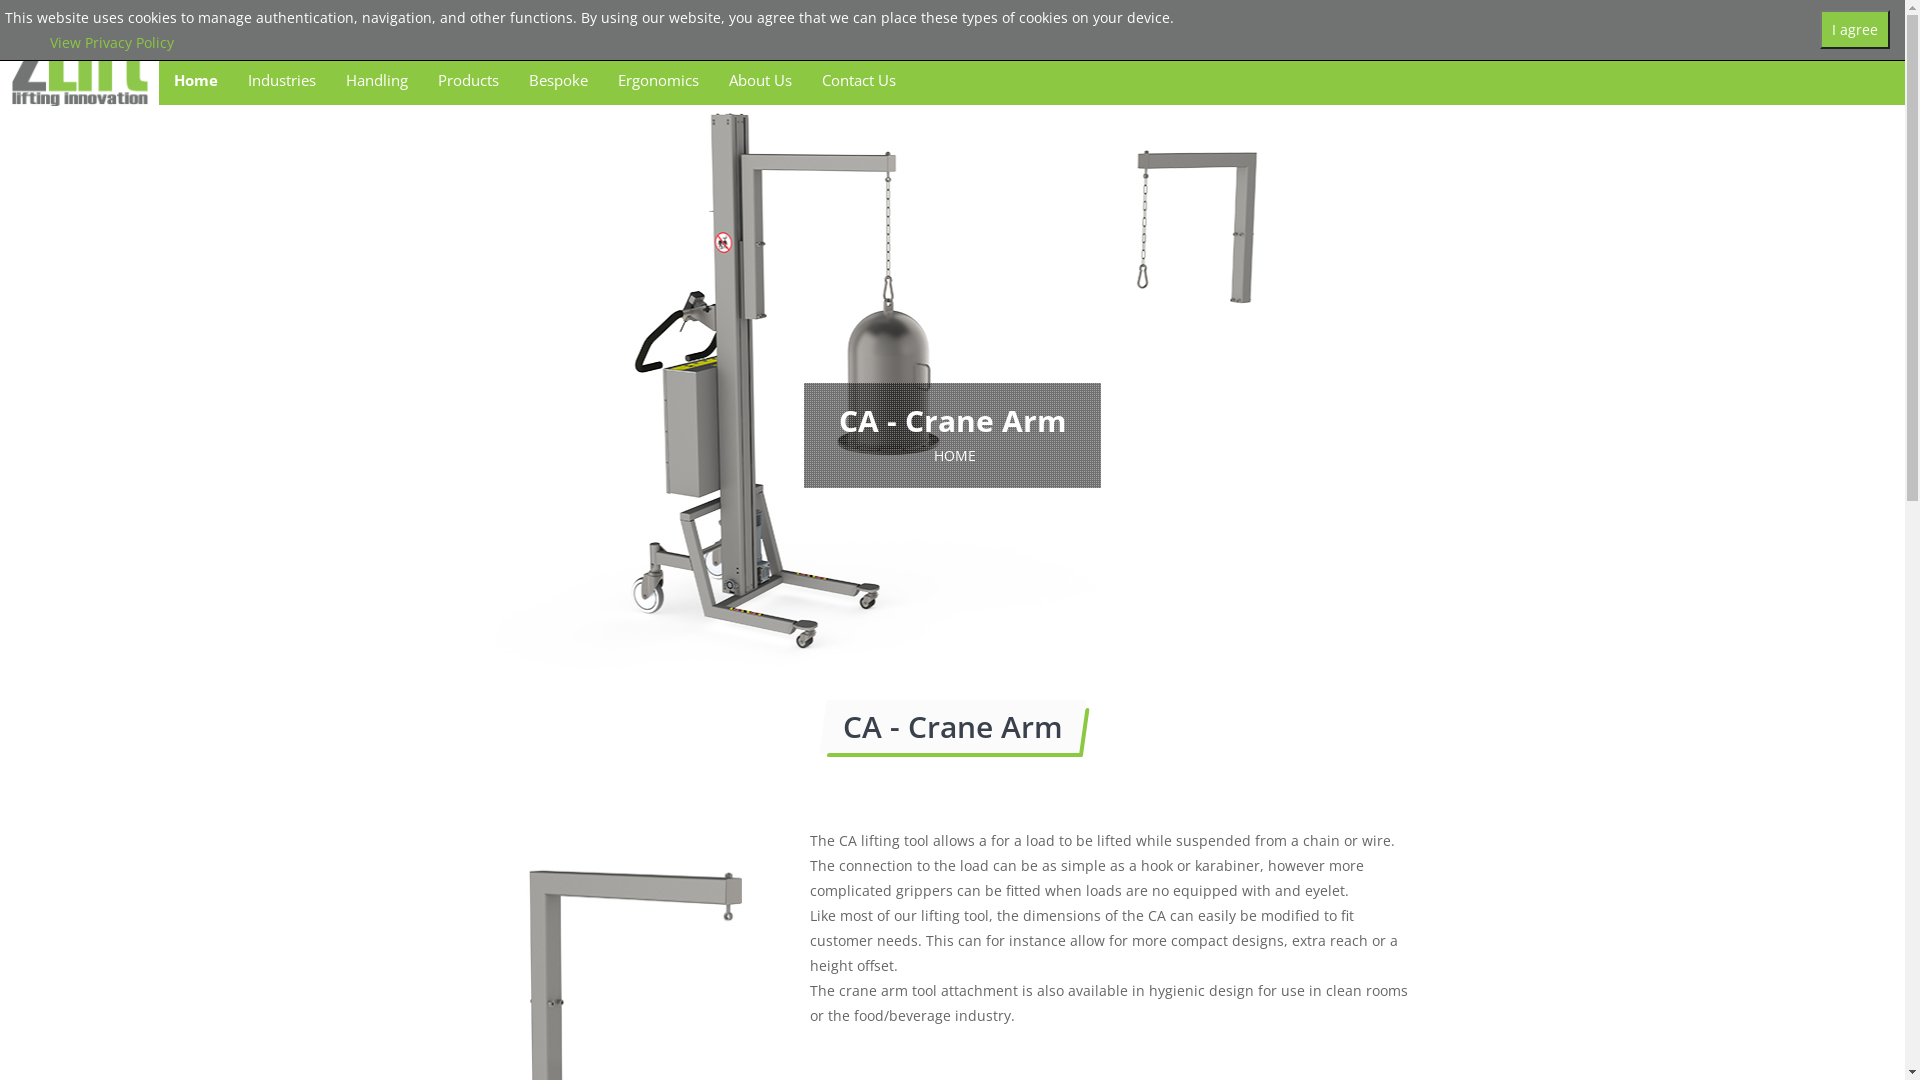 The width and height of the screenshot is (1920, 1080). I want to click on Contact Us, so click(859, 80).